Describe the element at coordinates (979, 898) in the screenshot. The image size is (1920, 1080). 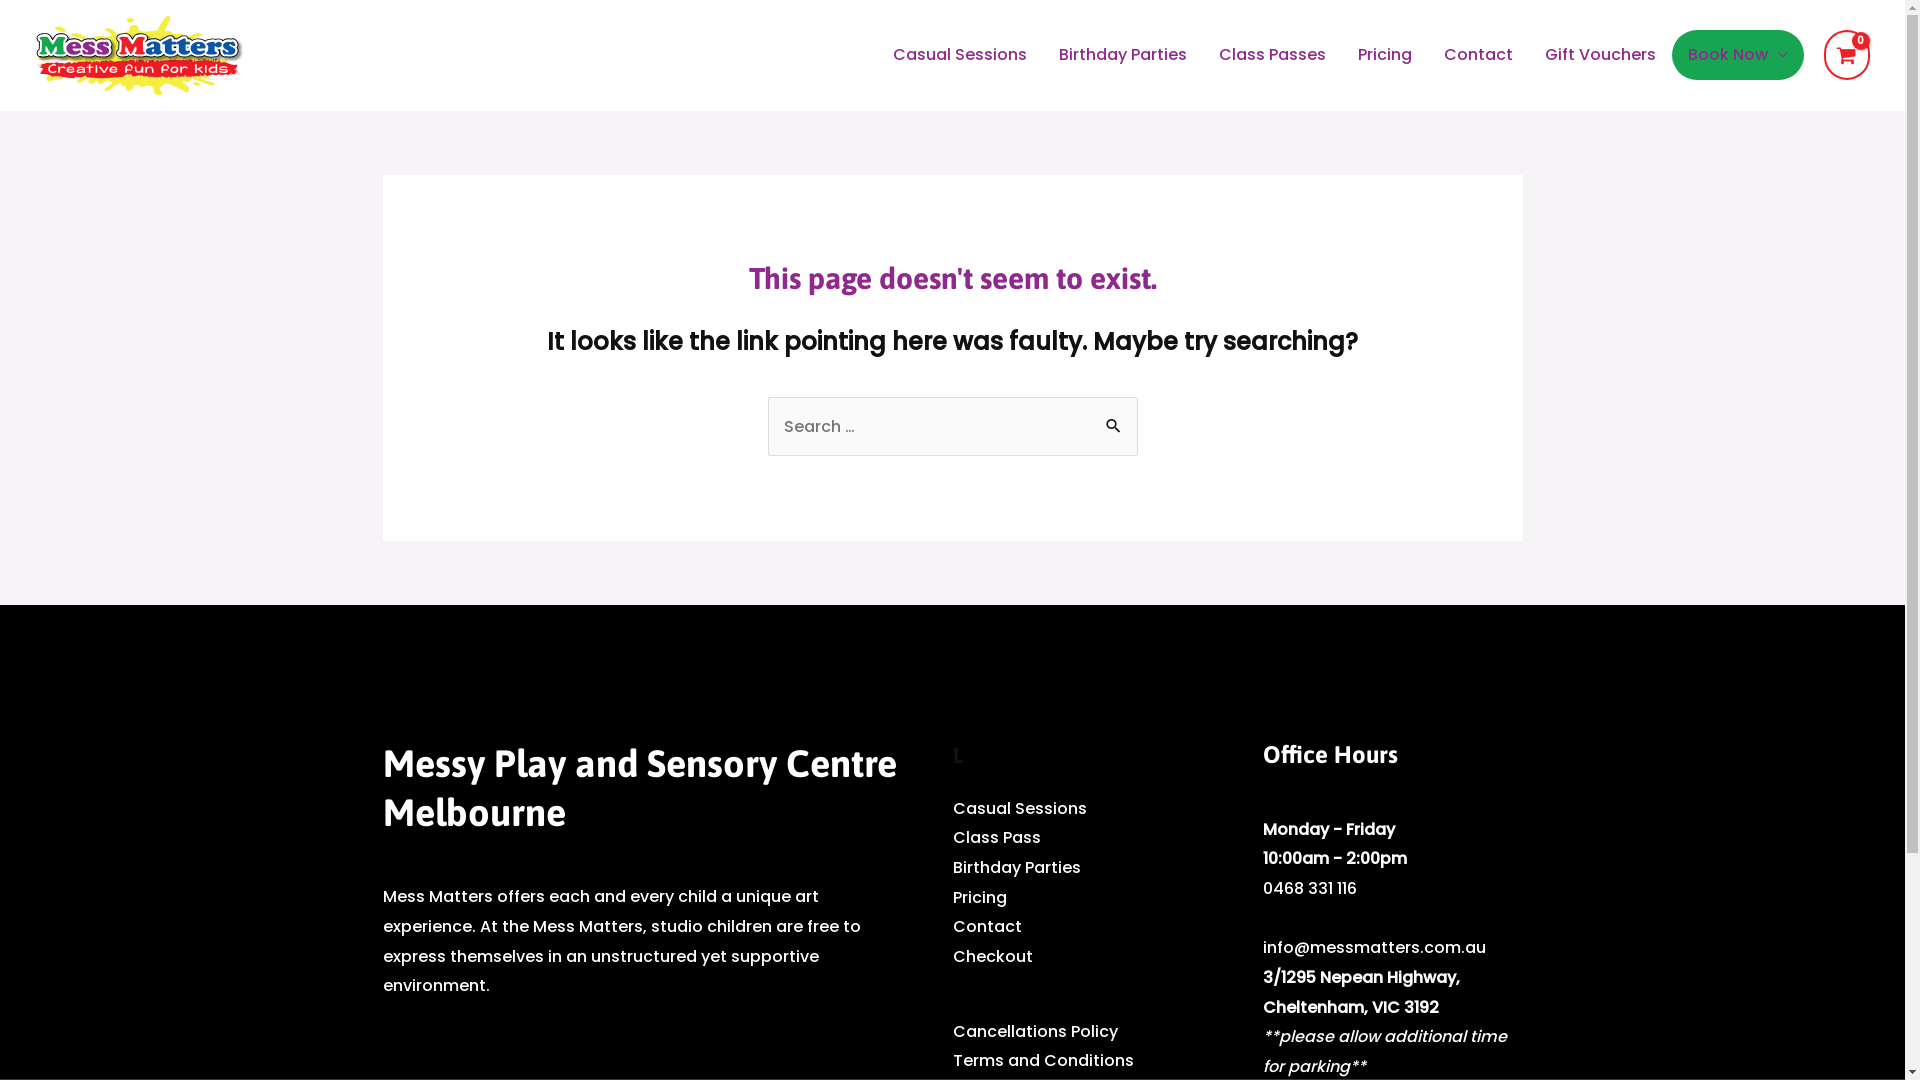
I see `Pricing` at that location.